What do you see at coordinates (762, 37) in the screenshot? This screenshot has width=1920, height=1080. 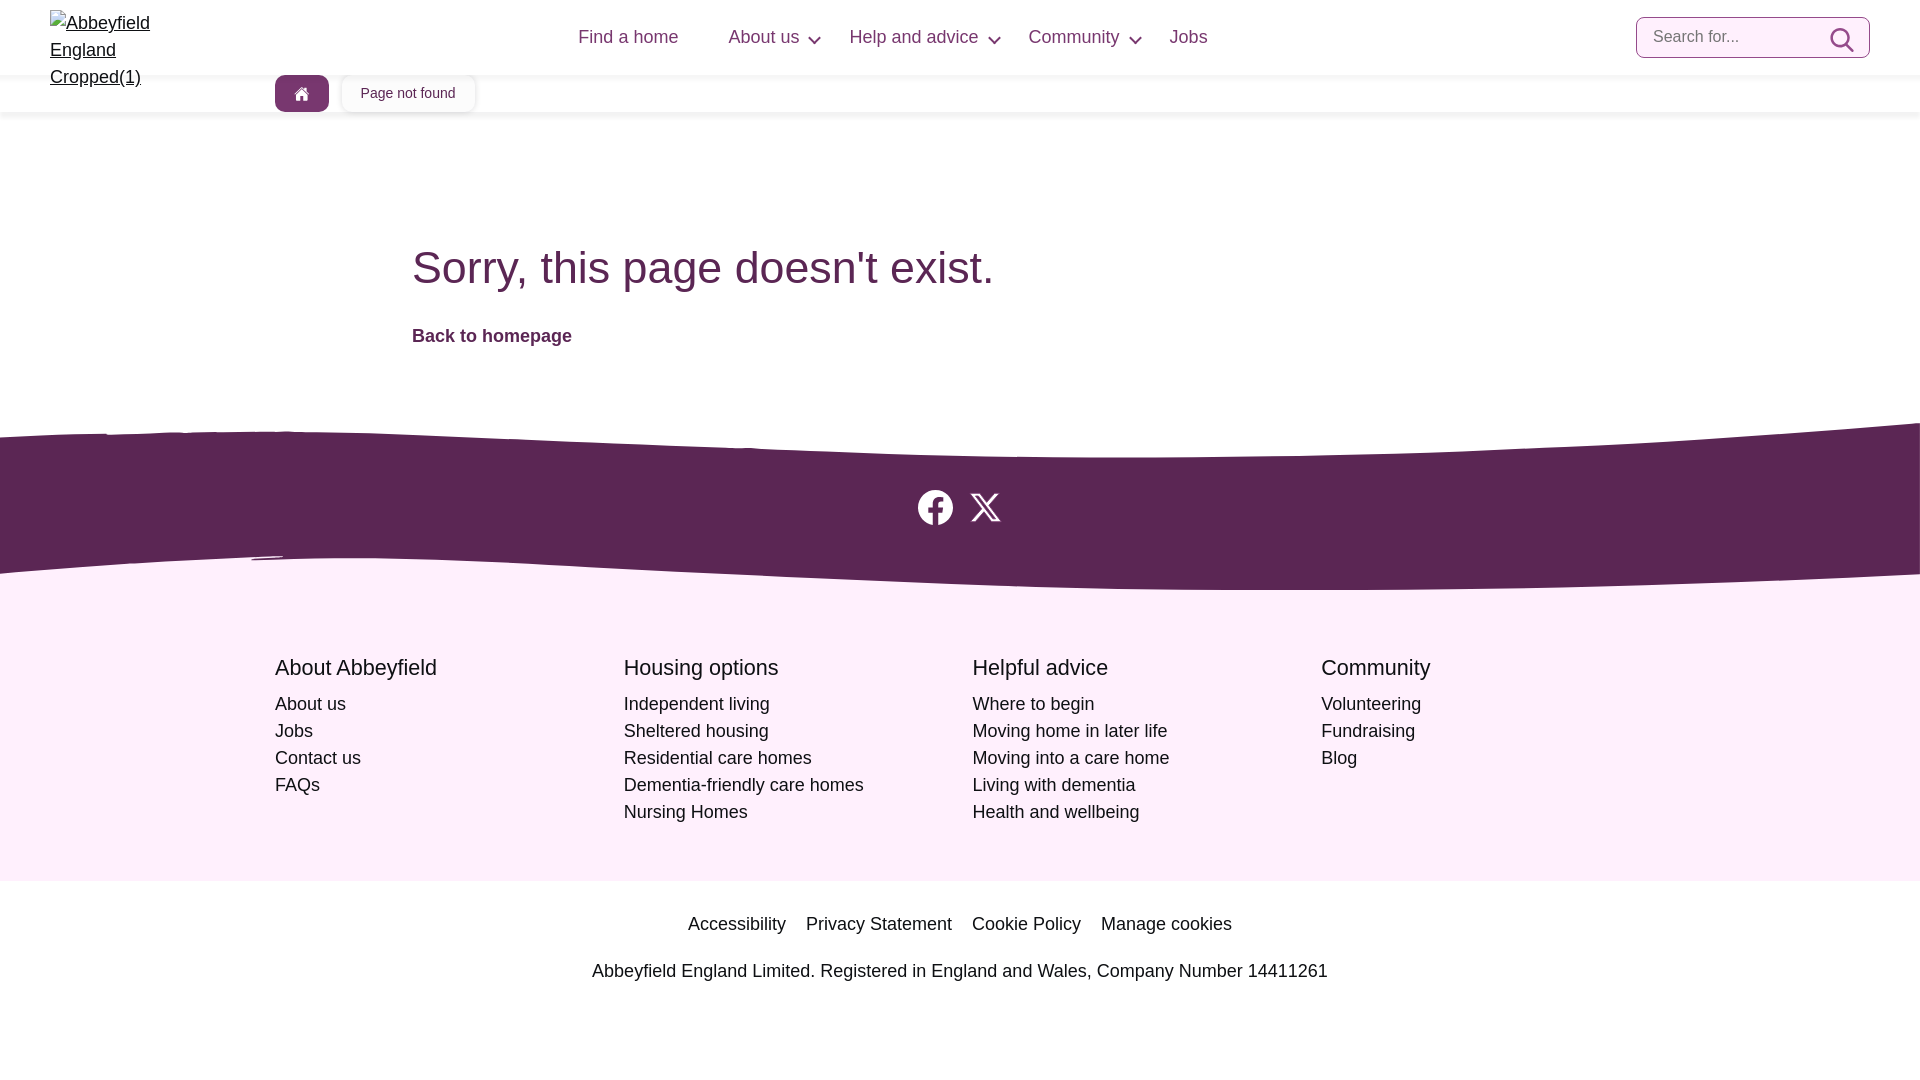 I see `About us` at bounding box center [762, 37].